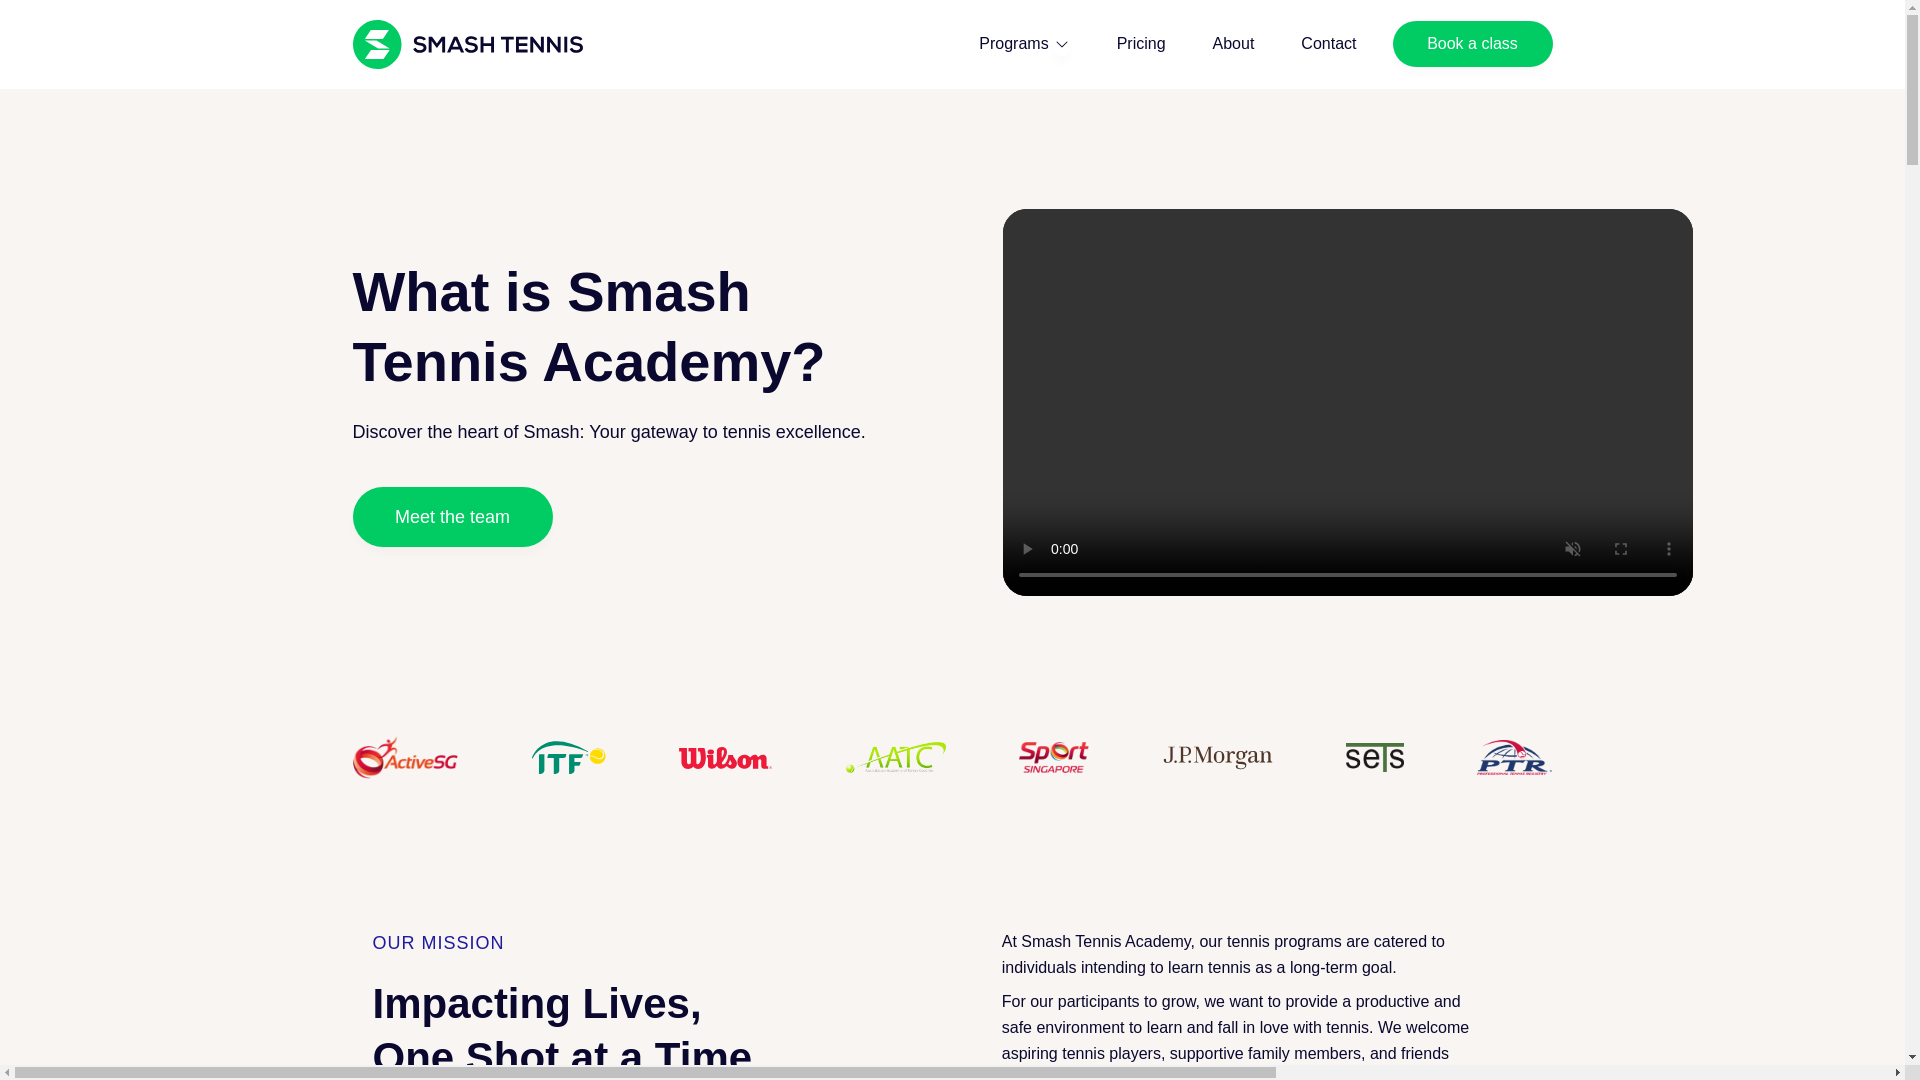 The width and height of the screenshot is (1920, 1080). Describe the element at coordinates (1141, 44) in the screenshot. I see `Pricing` at that location.